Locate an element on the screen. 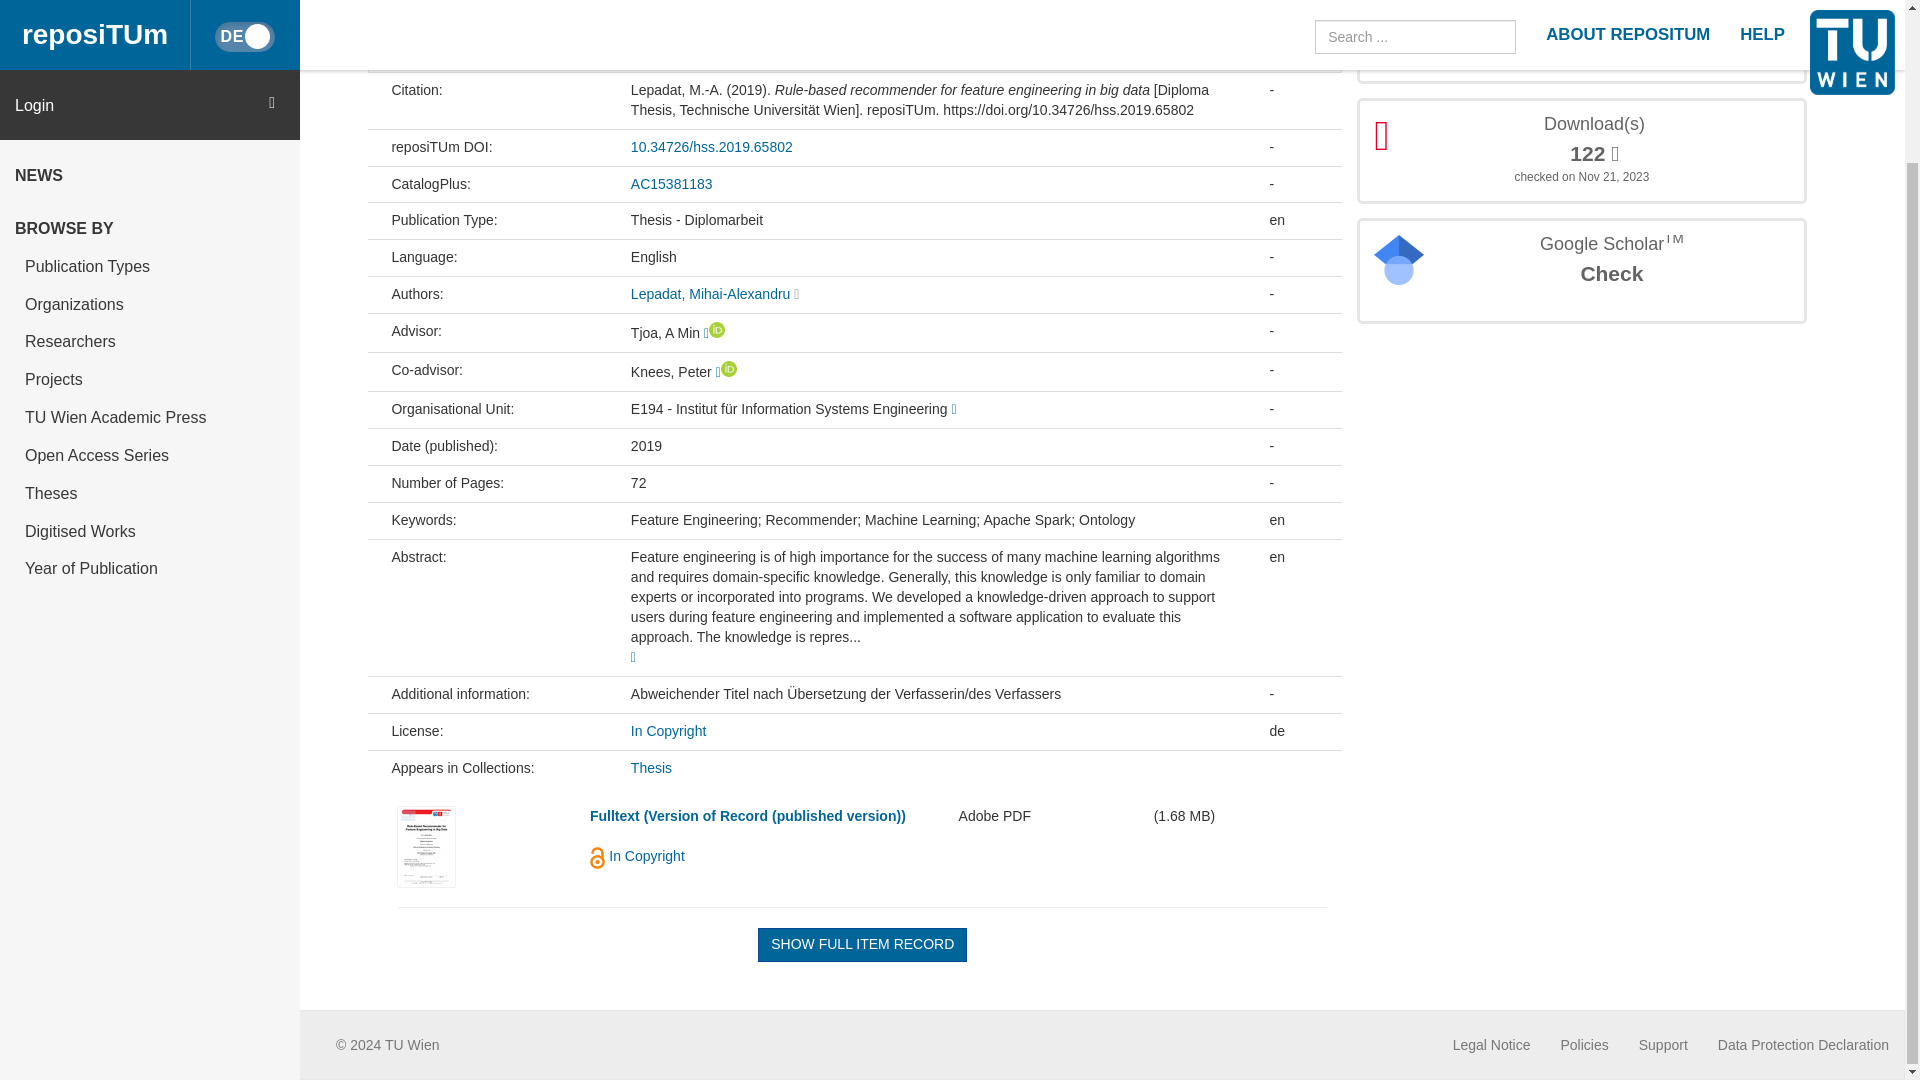 The height and width of the screenshot is (1080, 1920). In Copyright is located at coordinates (668, 730).